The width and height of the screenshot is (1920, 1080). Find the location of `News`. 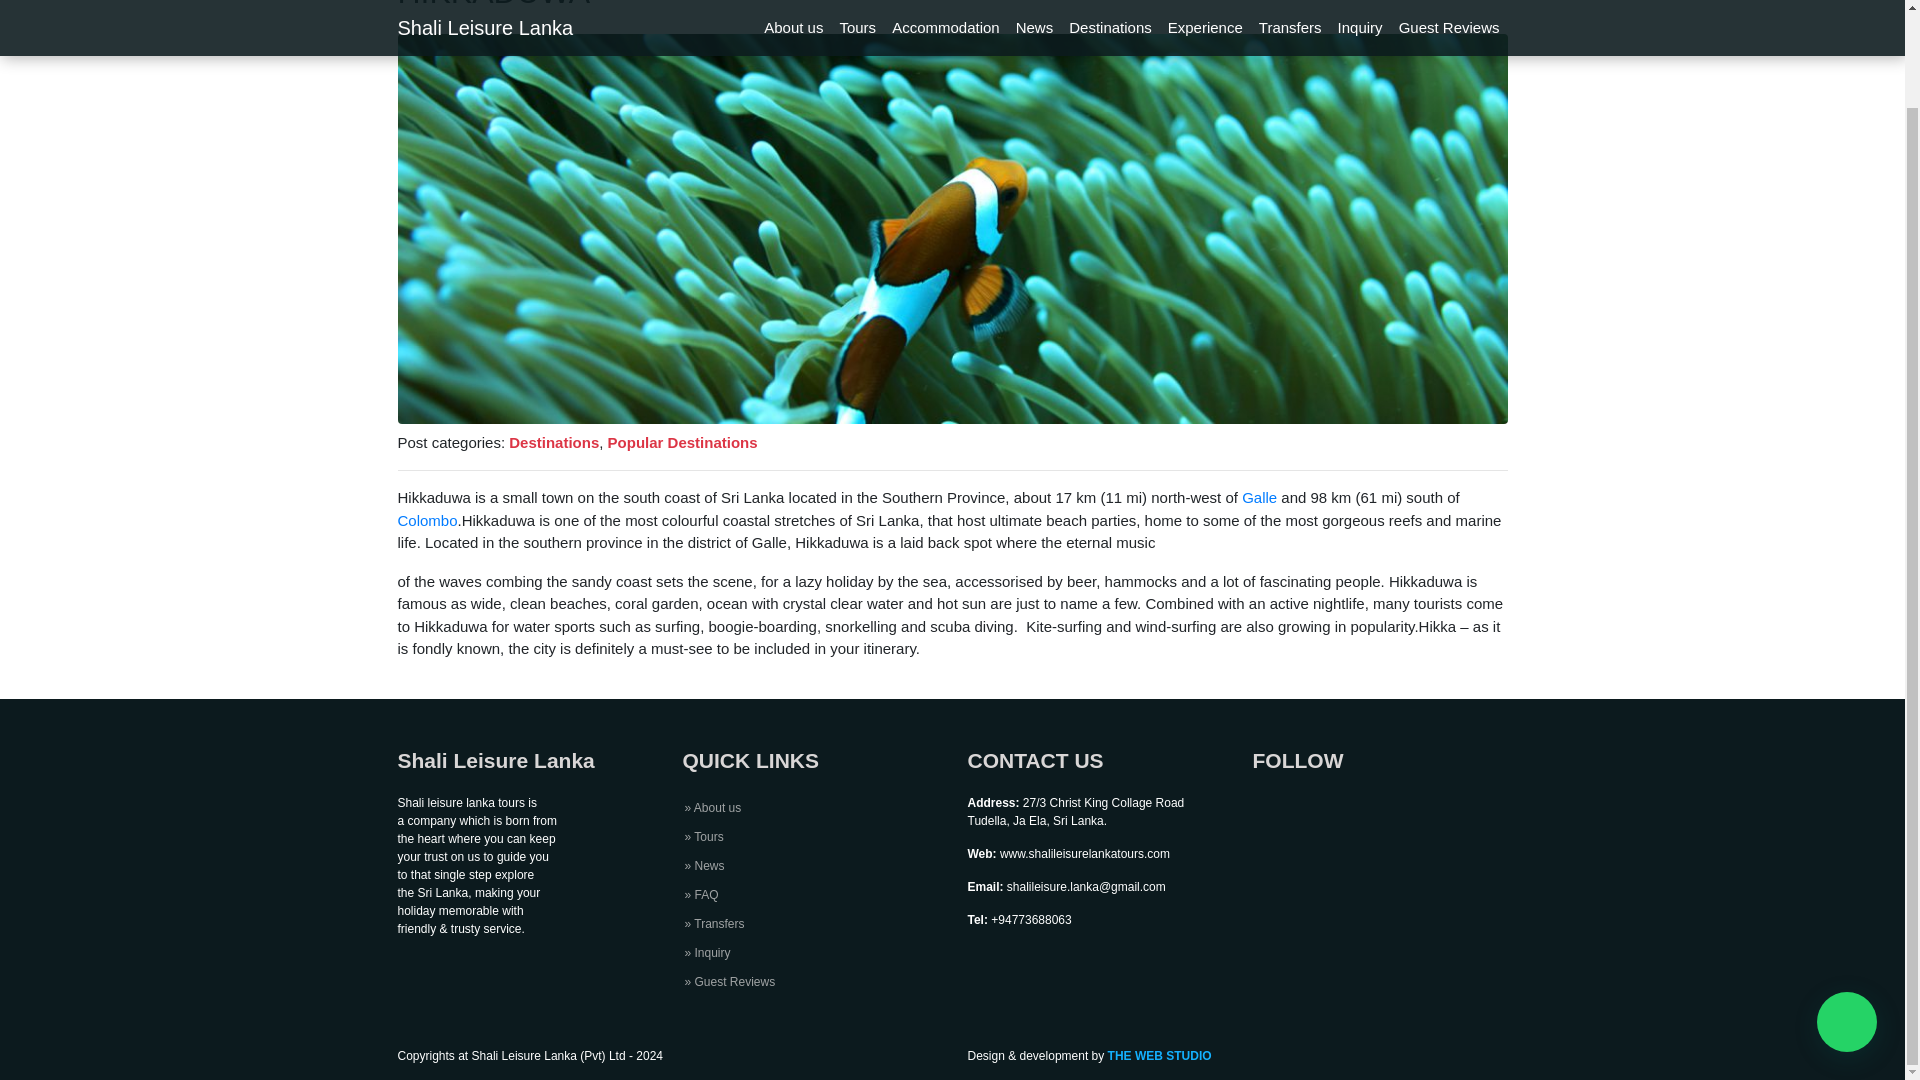

News is located at coordinates (703, 865).